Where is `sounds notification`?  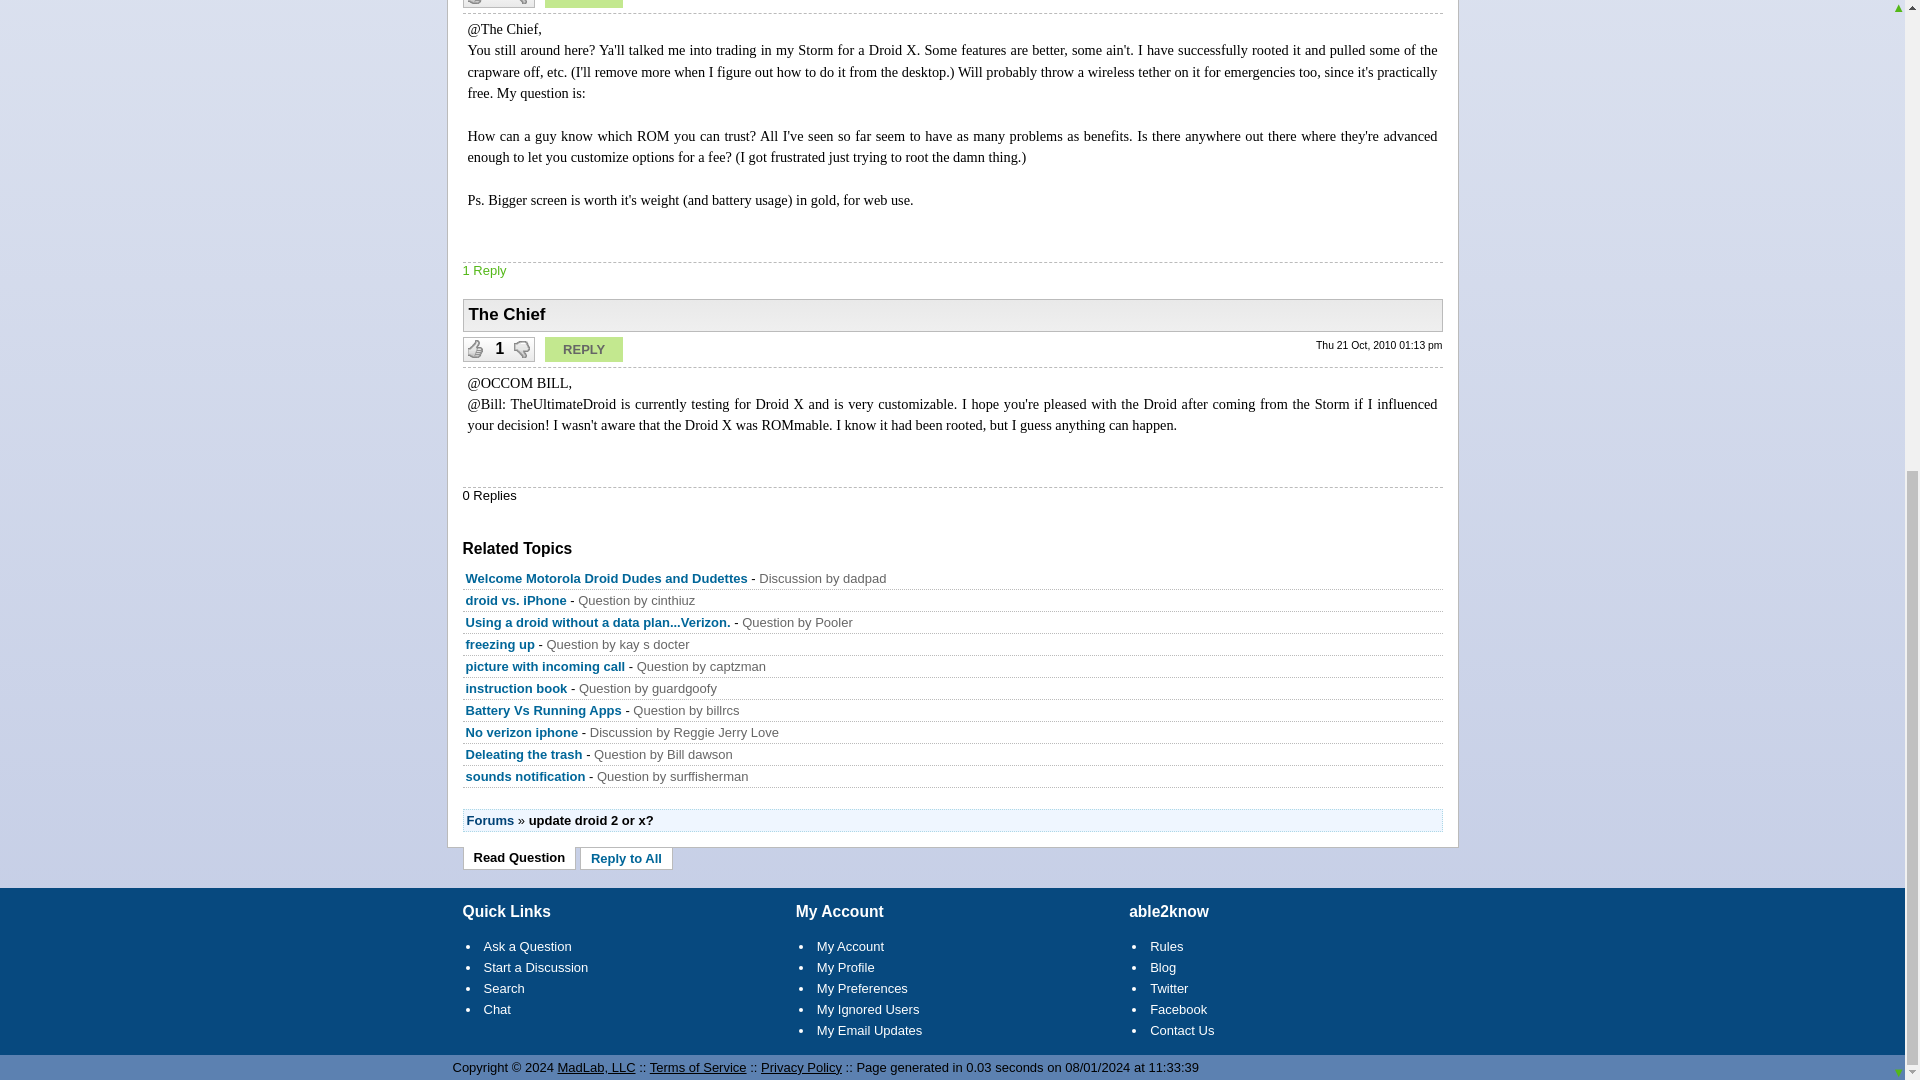
sounds notification is located at coordinates (526, 776).